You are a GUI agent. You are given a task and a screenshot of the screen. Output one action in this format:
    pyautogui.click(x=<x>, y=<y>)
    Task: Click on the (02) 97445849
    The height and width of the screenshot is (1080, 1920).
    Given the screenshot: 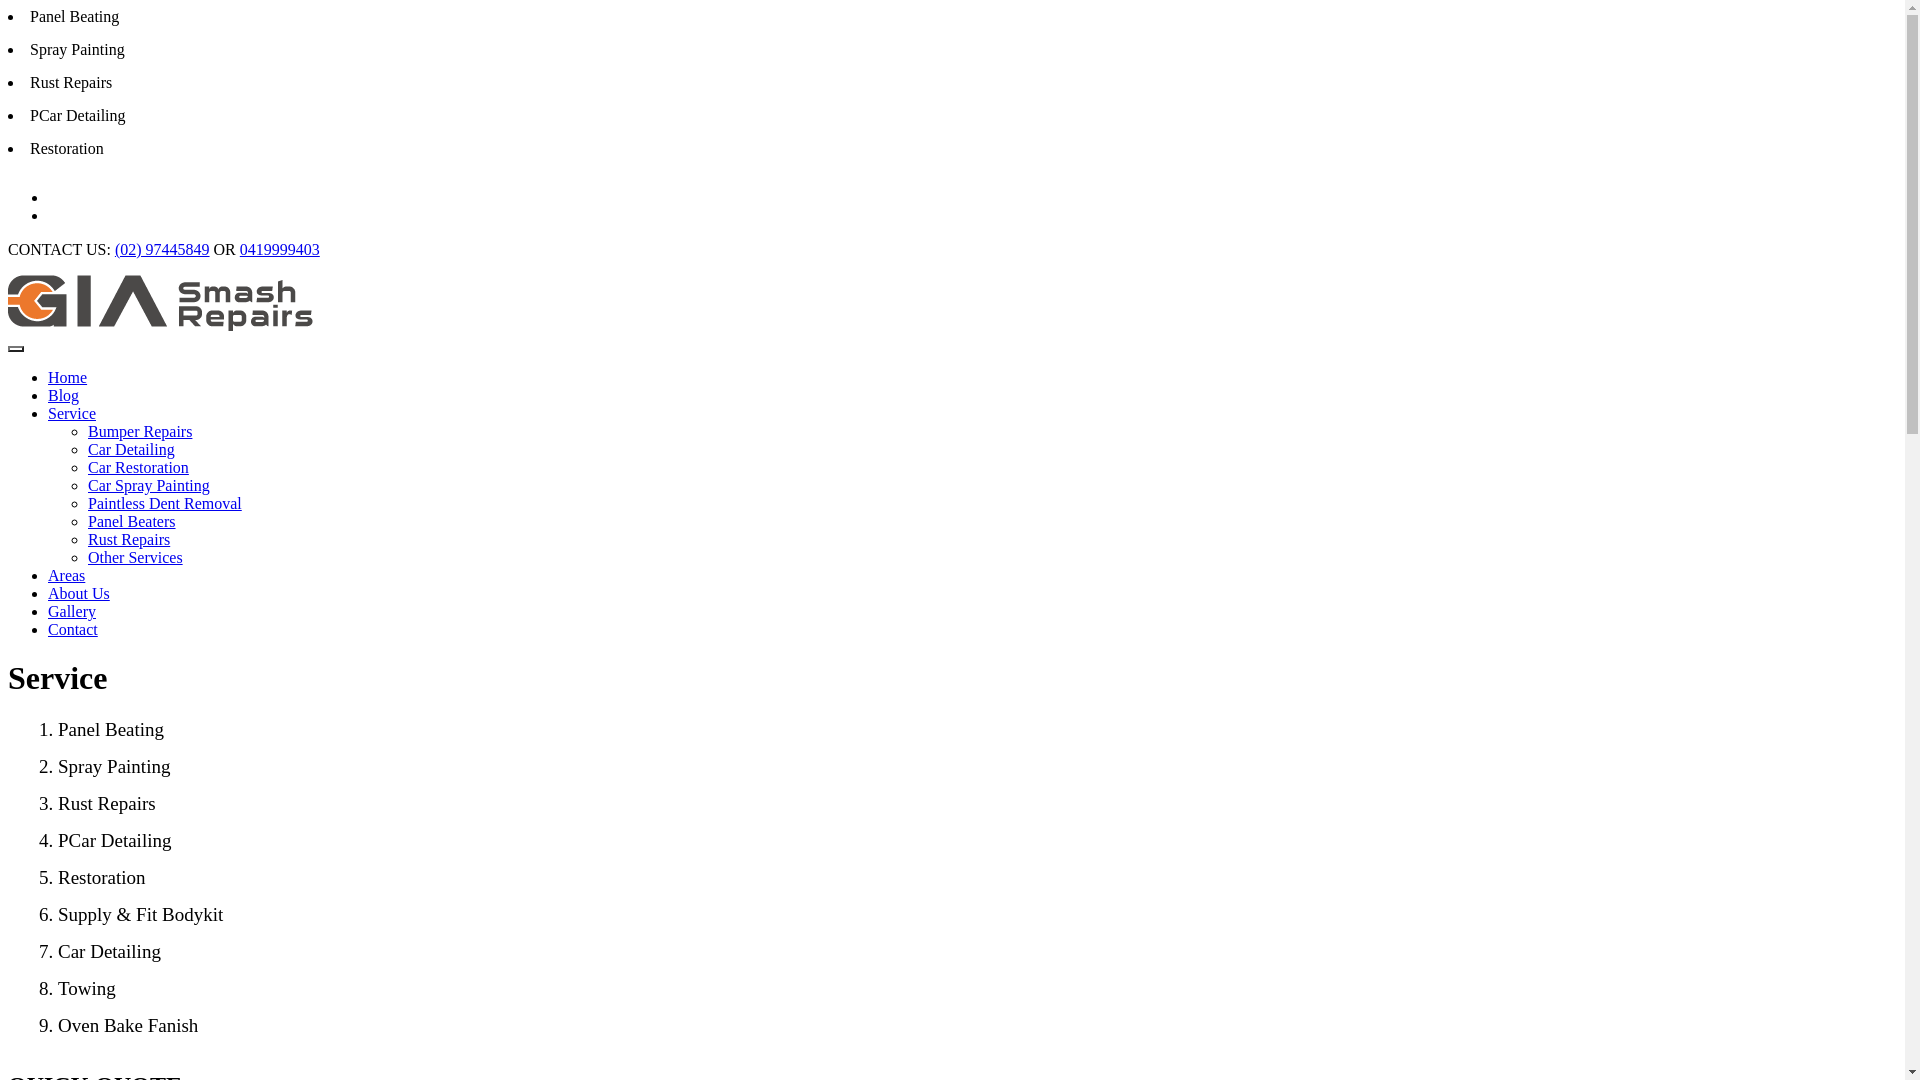 What is the action you would take?
    pyautogui.click(x=162, y=250)
    